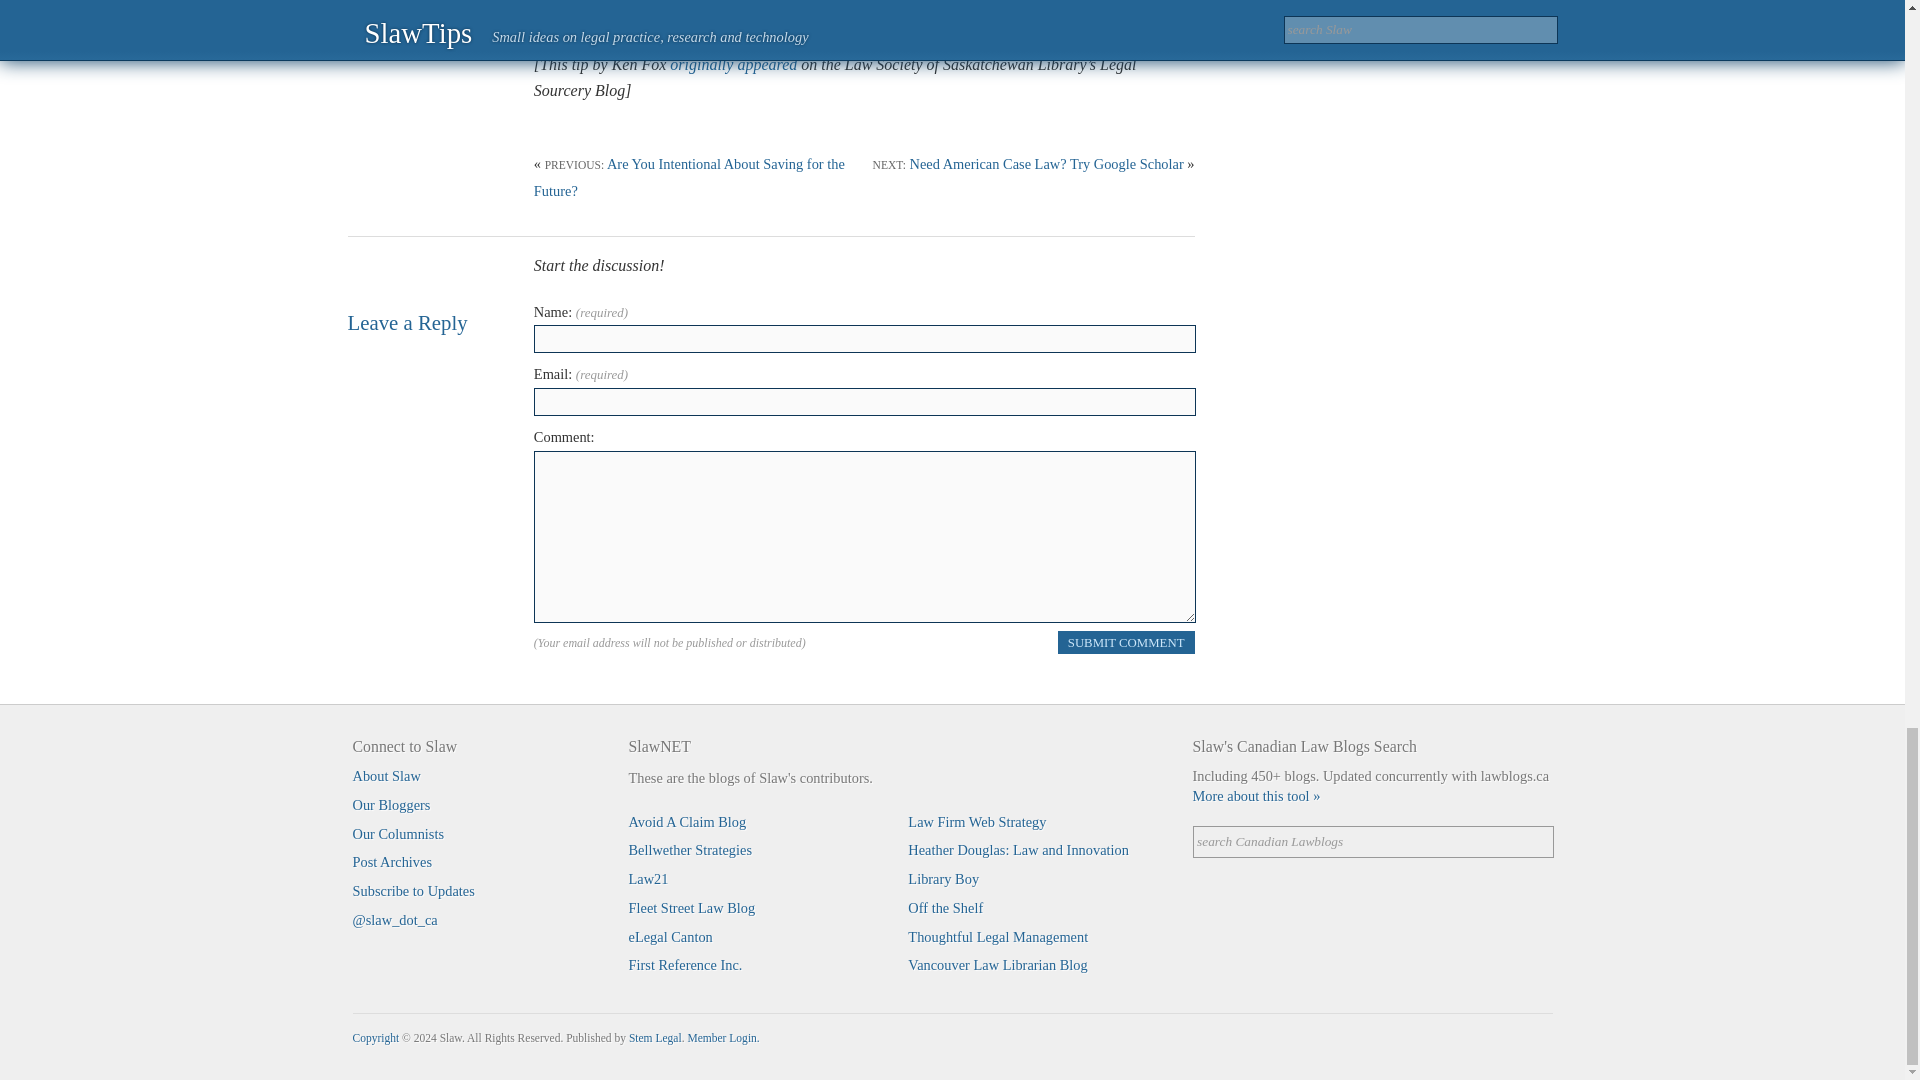  Describe the element at coordinates (688, 176) in the screenshot. I see `Are You Intentional About Saving for the Future?` at that location.